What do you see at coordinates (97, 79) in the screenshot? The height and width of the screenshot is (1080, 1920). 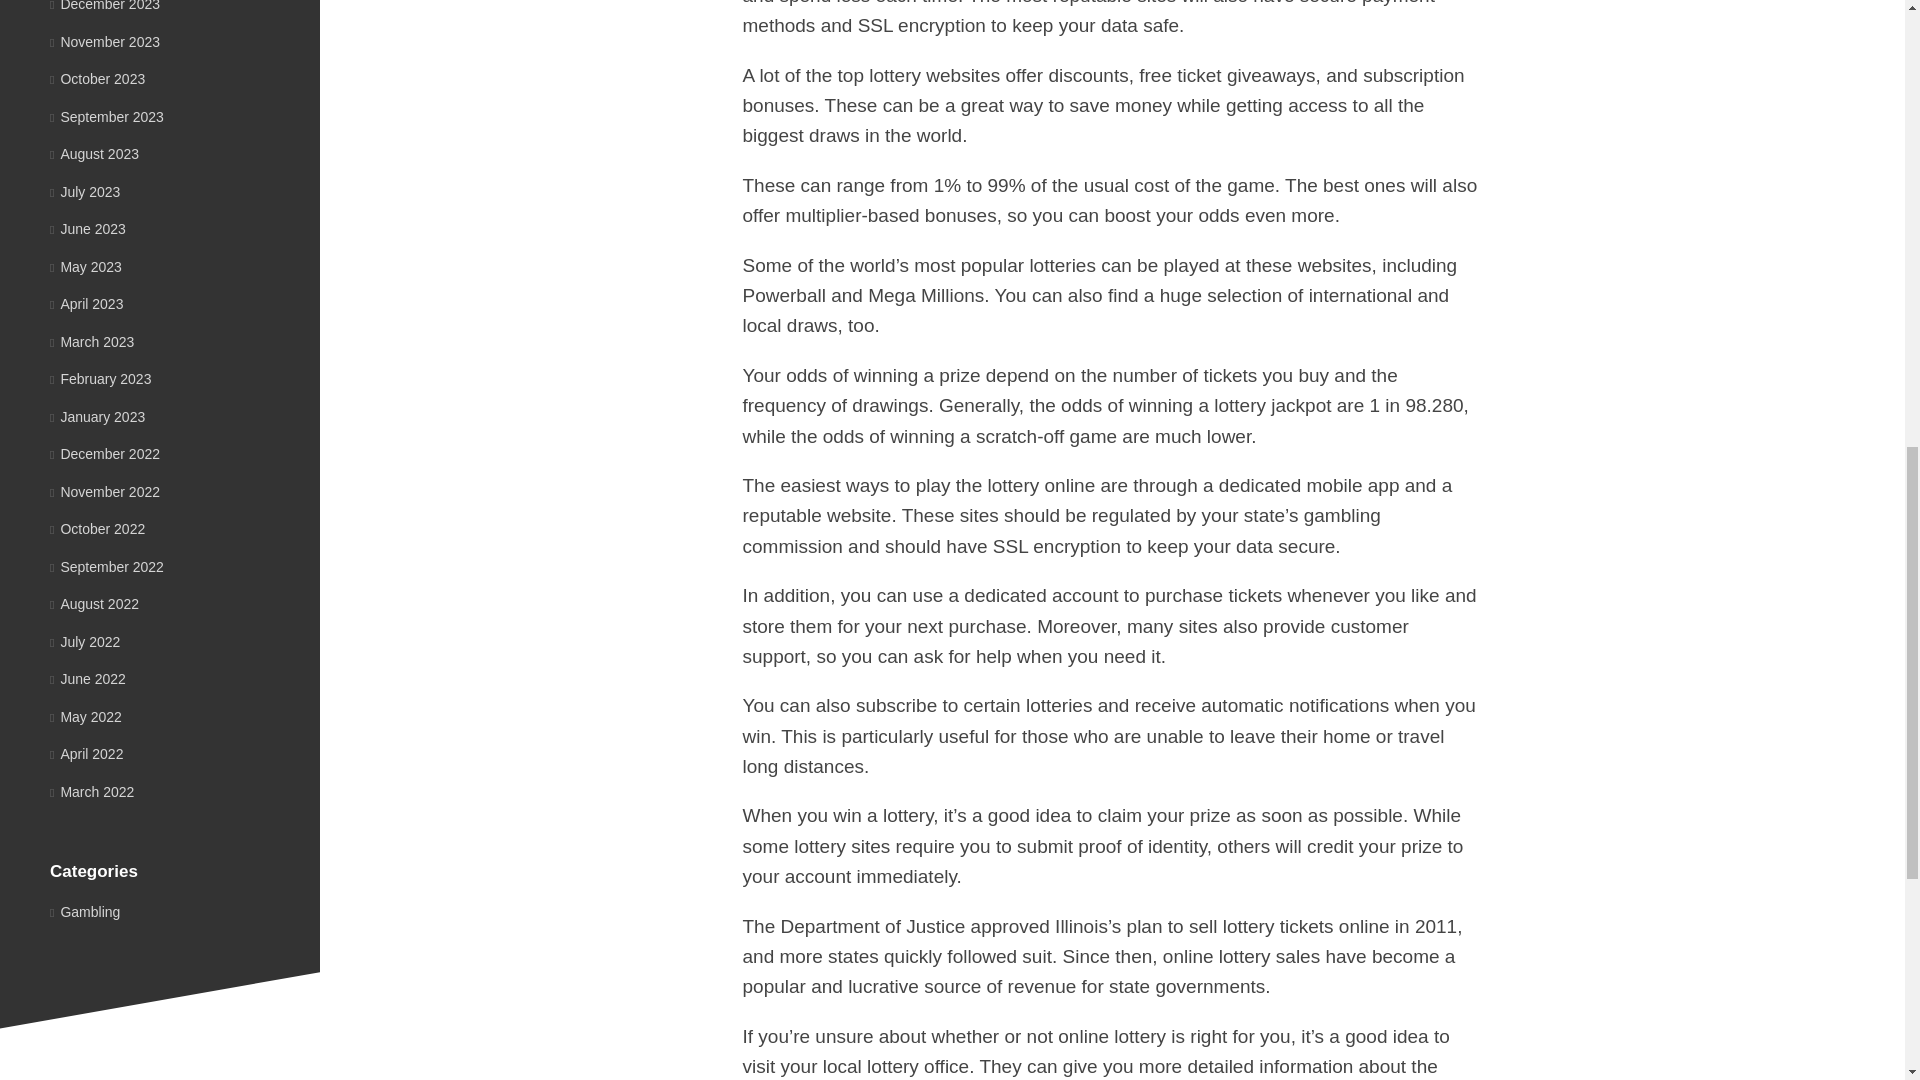 I see `October 2023` at bounding box center [97, 79].